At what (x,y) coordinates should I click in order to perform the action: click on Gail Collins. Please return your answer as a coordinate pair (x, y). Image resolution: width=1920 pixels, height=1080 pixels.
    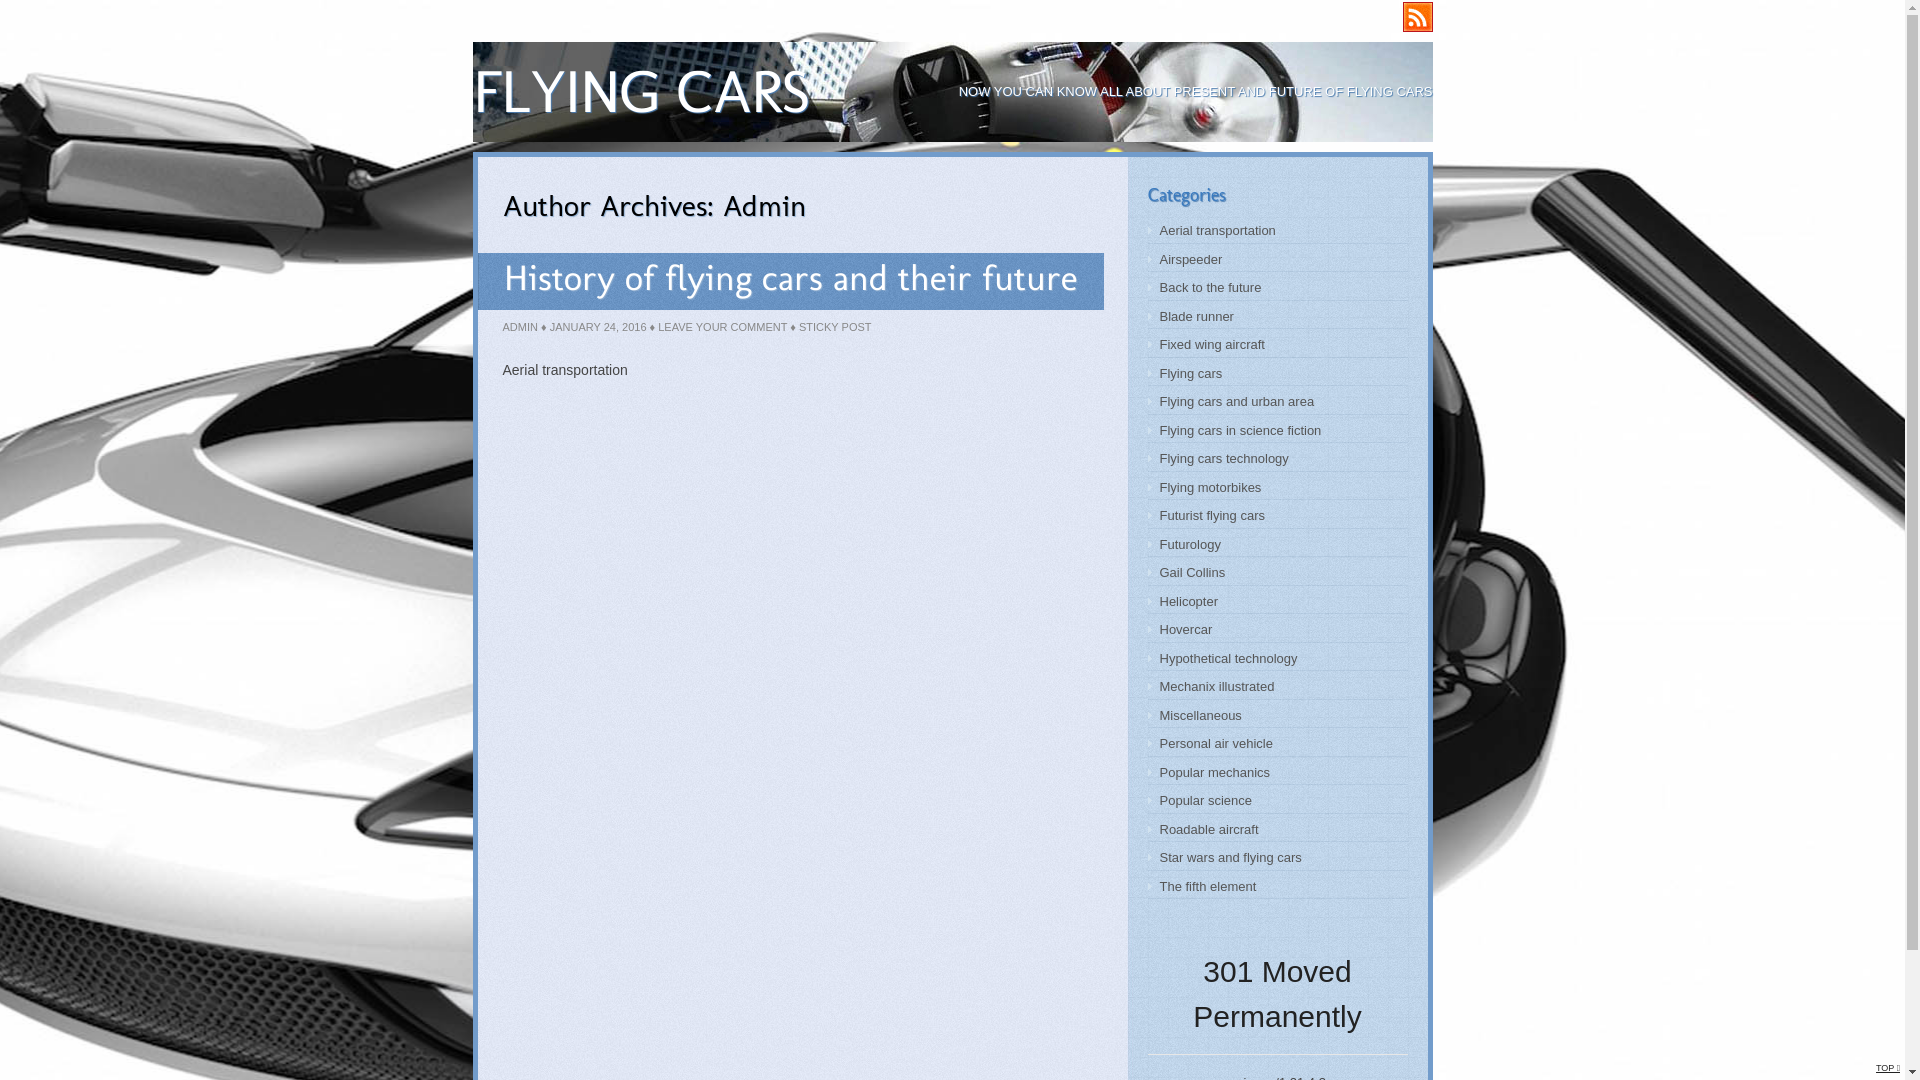
    Looking at the image, I should click on (1193, 572).